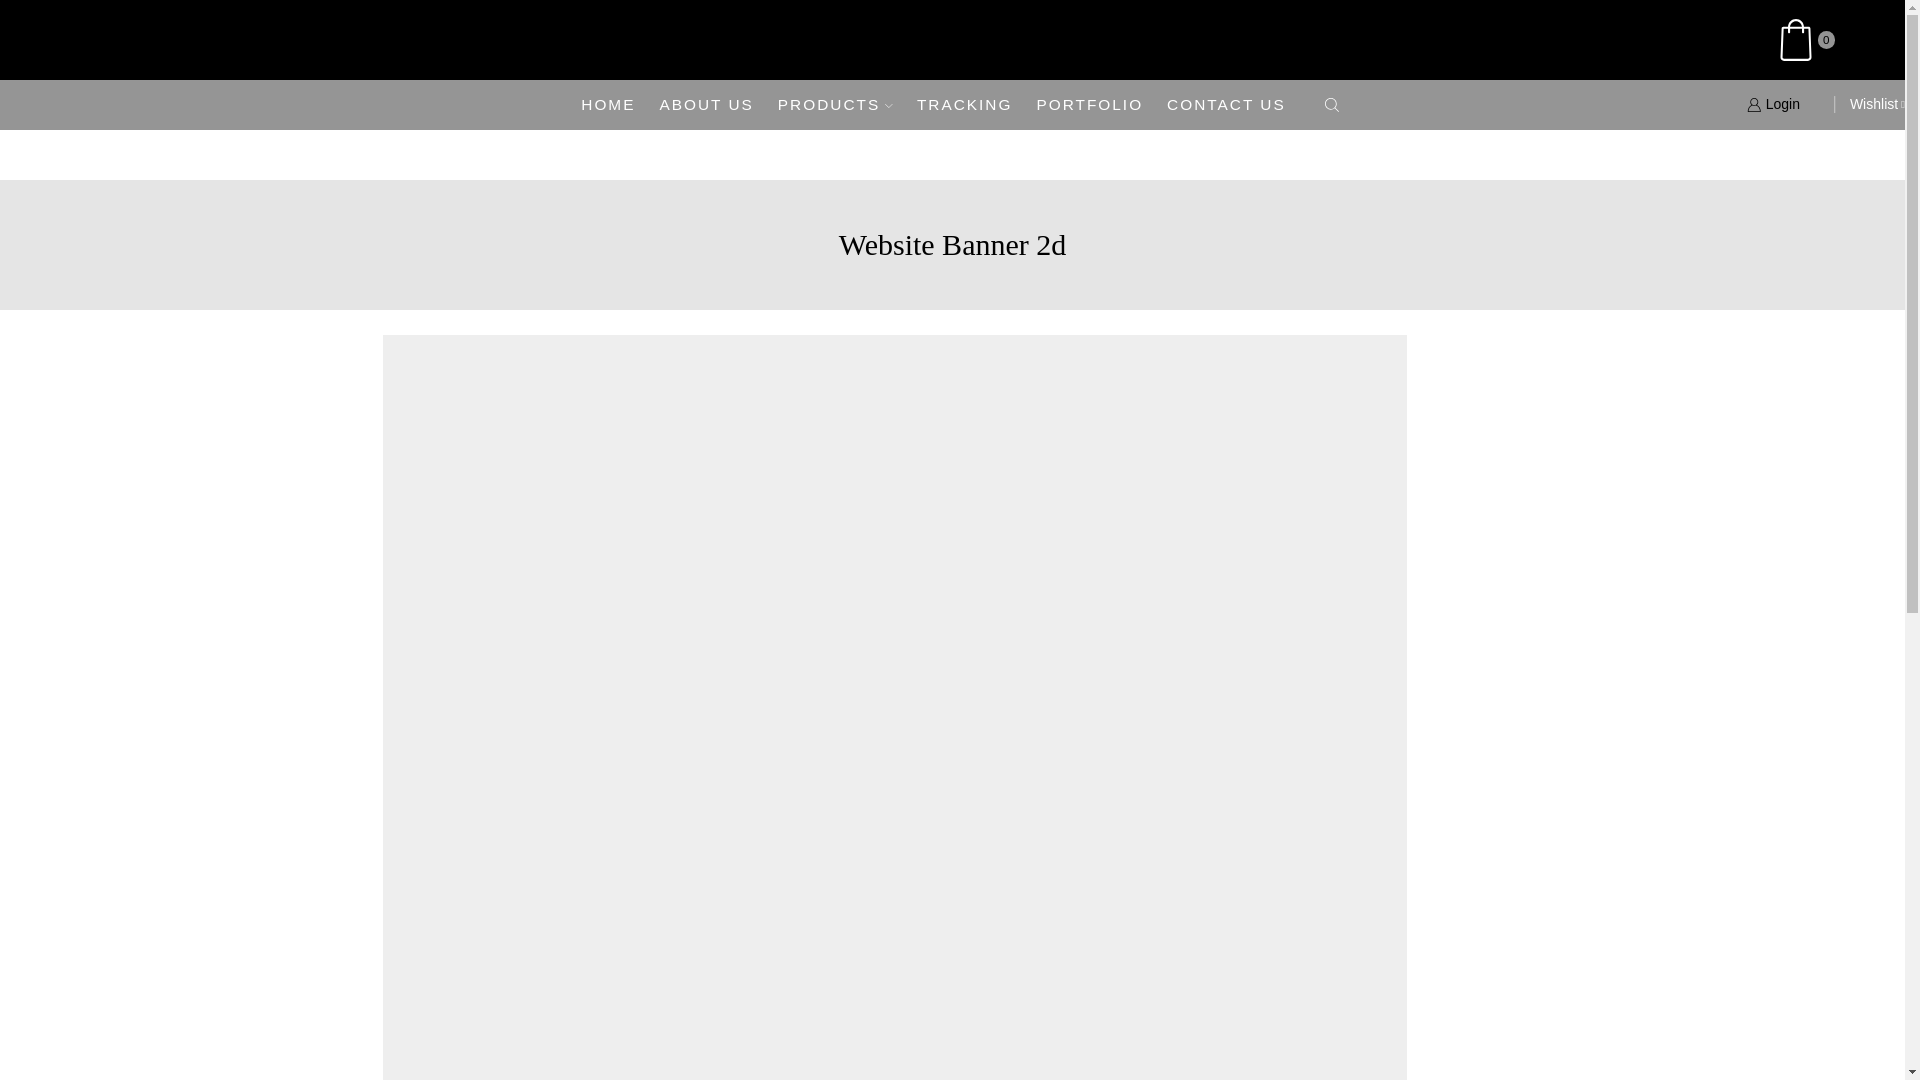 The width and height of the screenshot is (1920, 1080). I want to click on TRACKING, so click(965, 104).